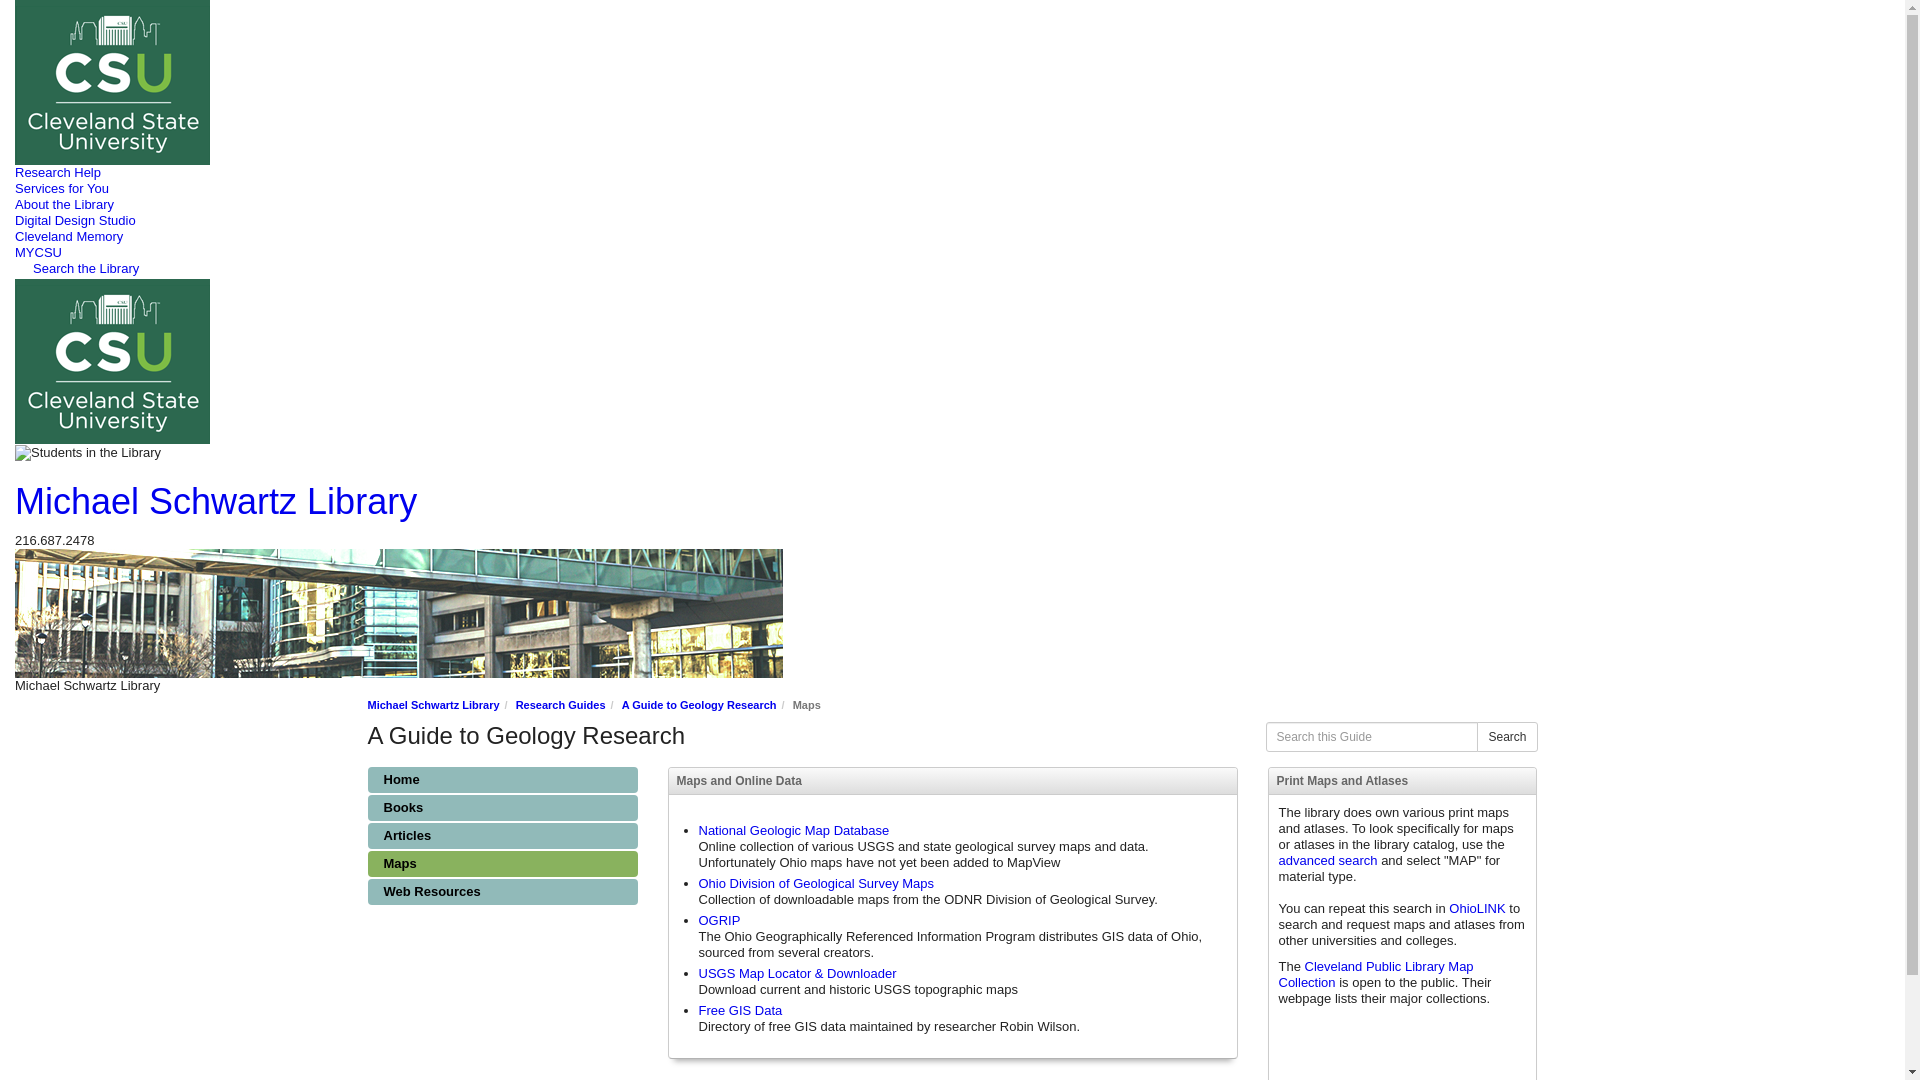 The image size is (1920, 1080). What do you see at coordinates (62, 188) in the screenshot?
I see `Services for You` at bounding box center [62, 188].